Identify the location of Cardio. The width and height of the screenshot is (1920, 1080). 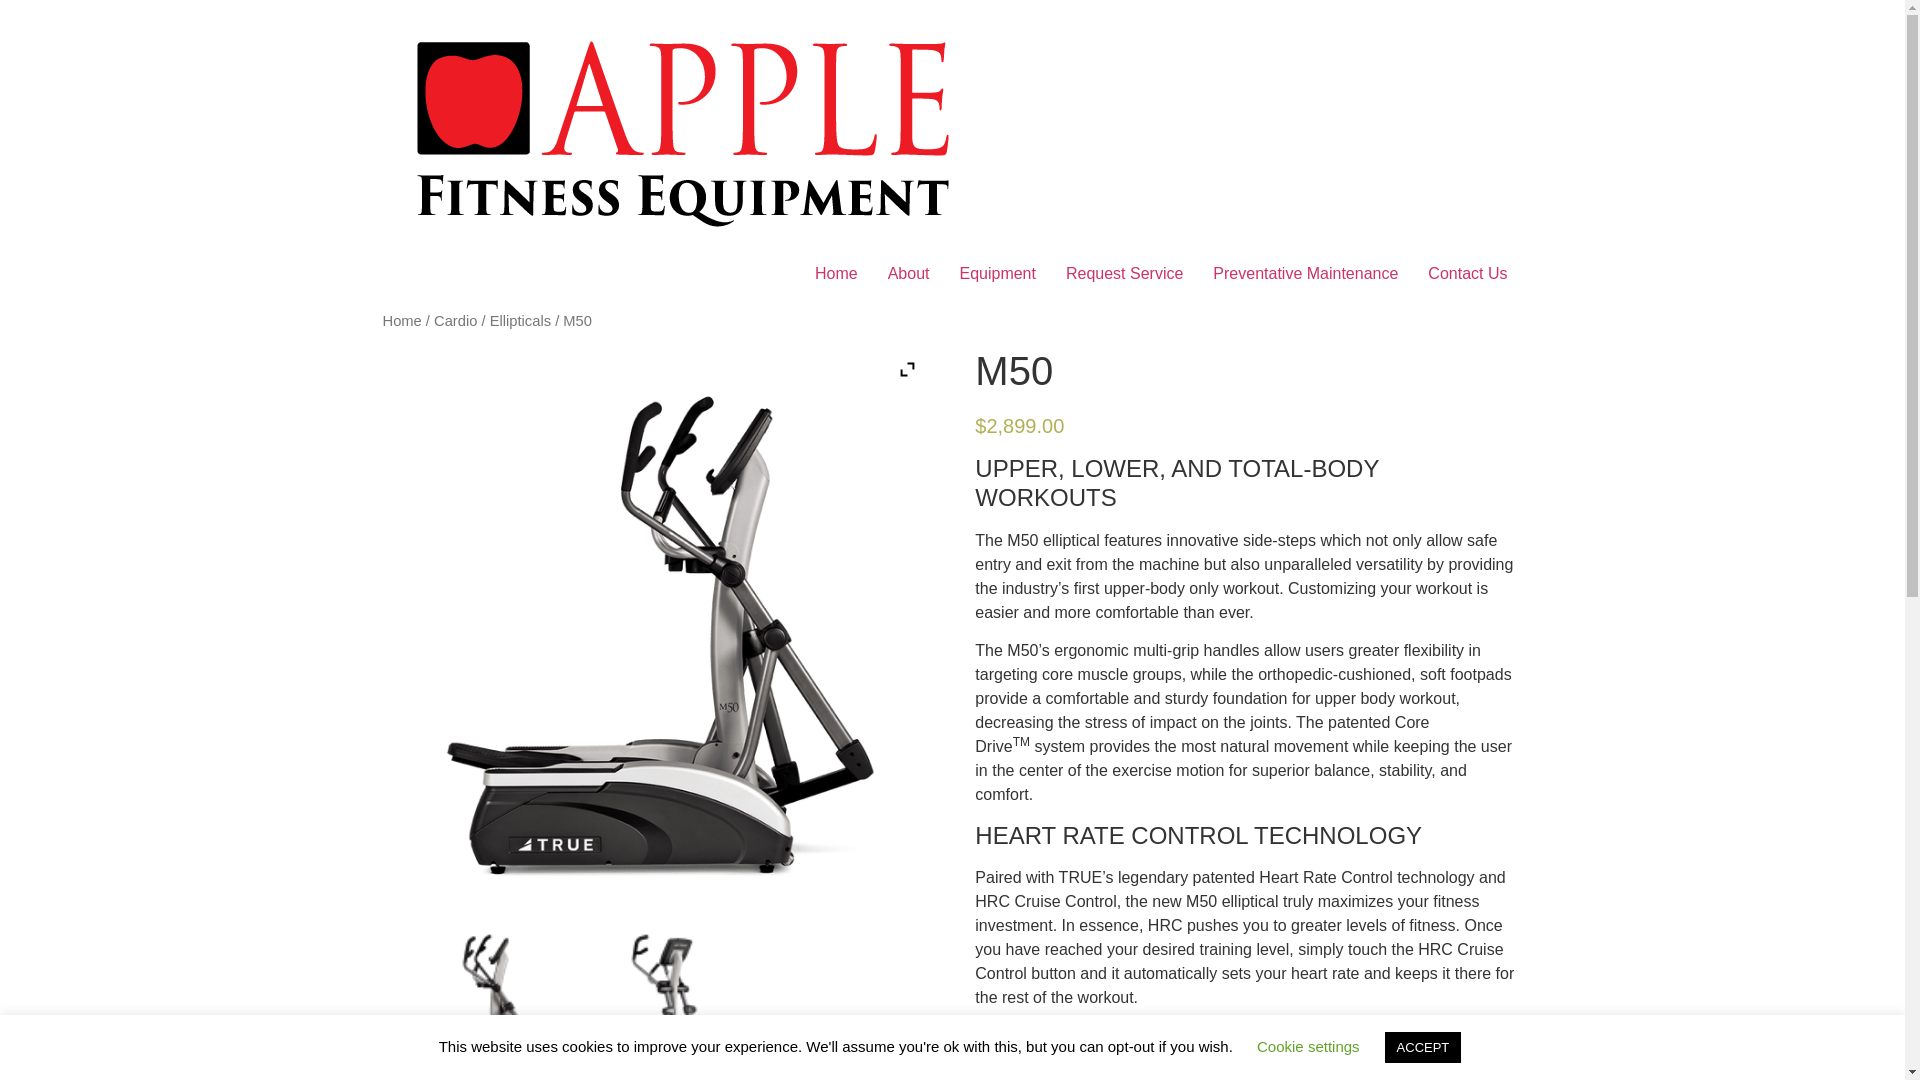
(454, 321).